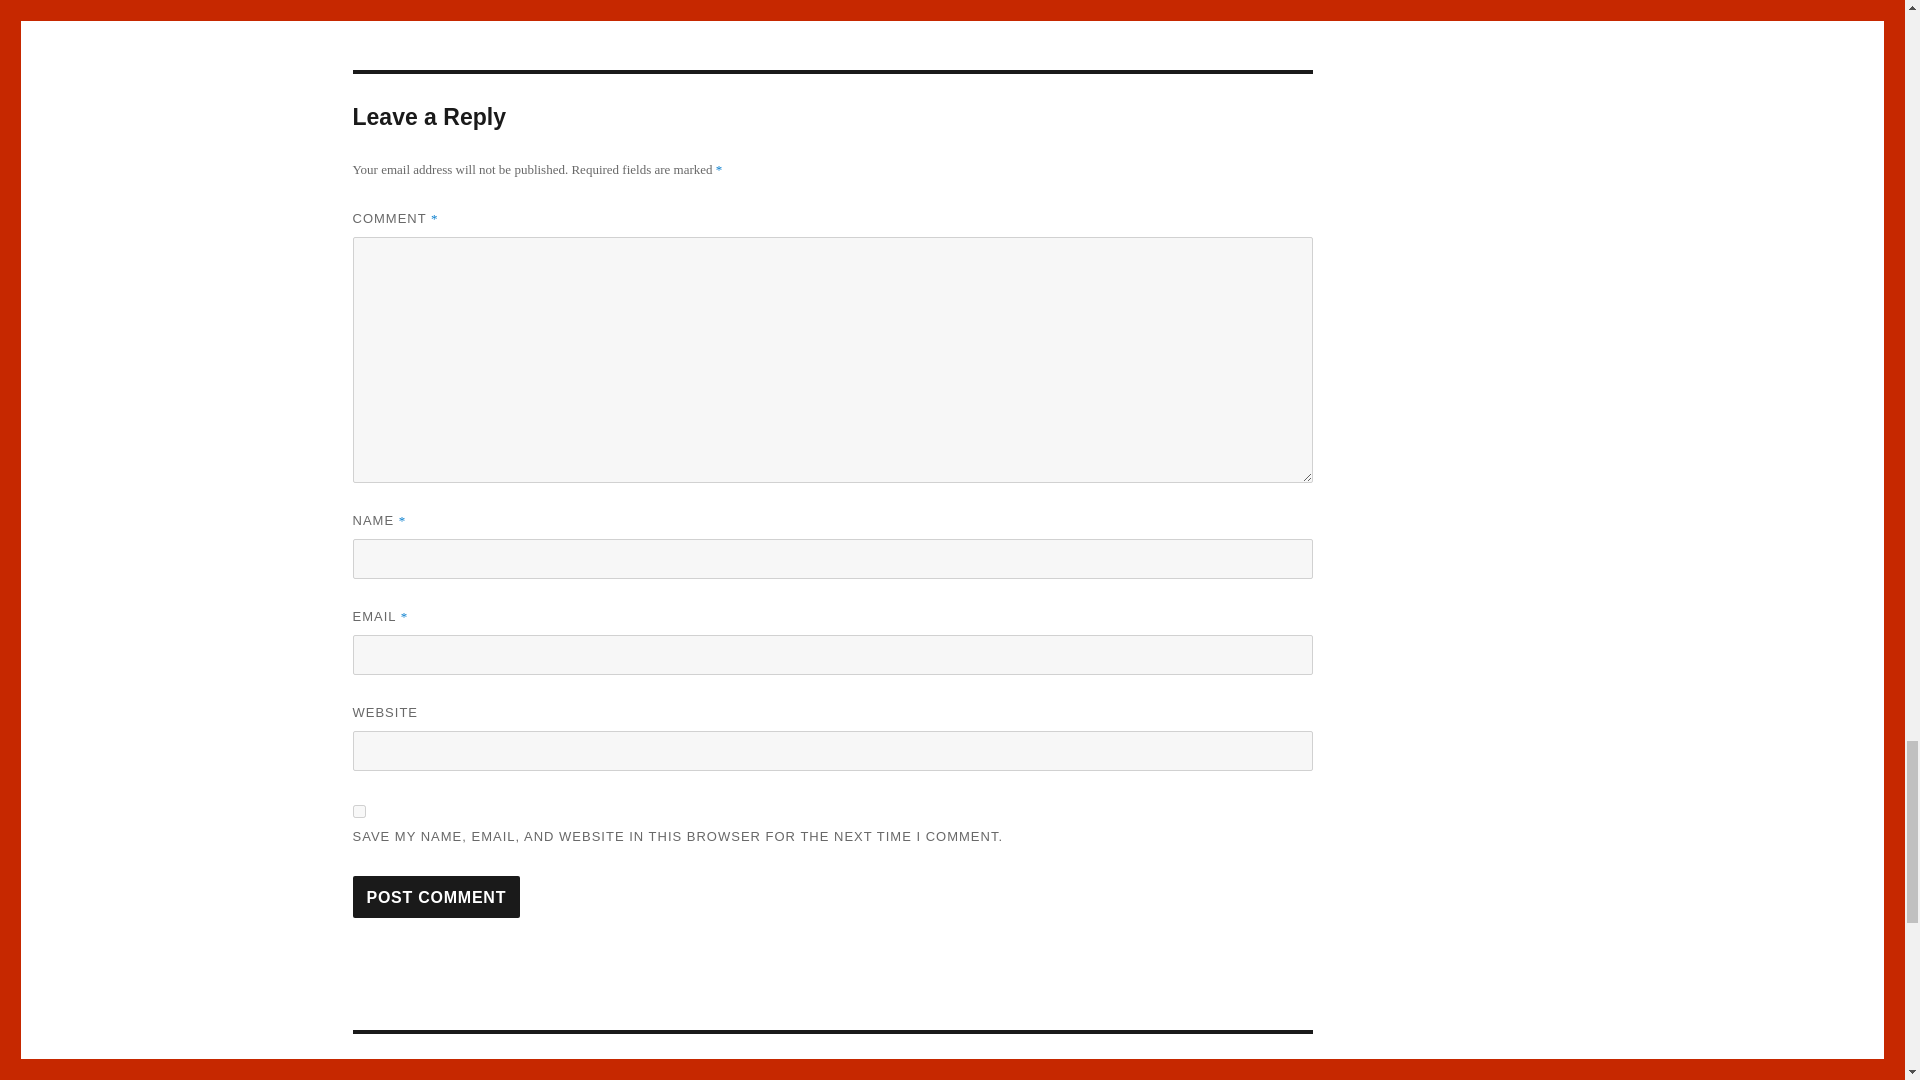  What do you see at coordinates (436, 896) in the screenshot?
I see `Post Comment` at bounding box center [436, 896].